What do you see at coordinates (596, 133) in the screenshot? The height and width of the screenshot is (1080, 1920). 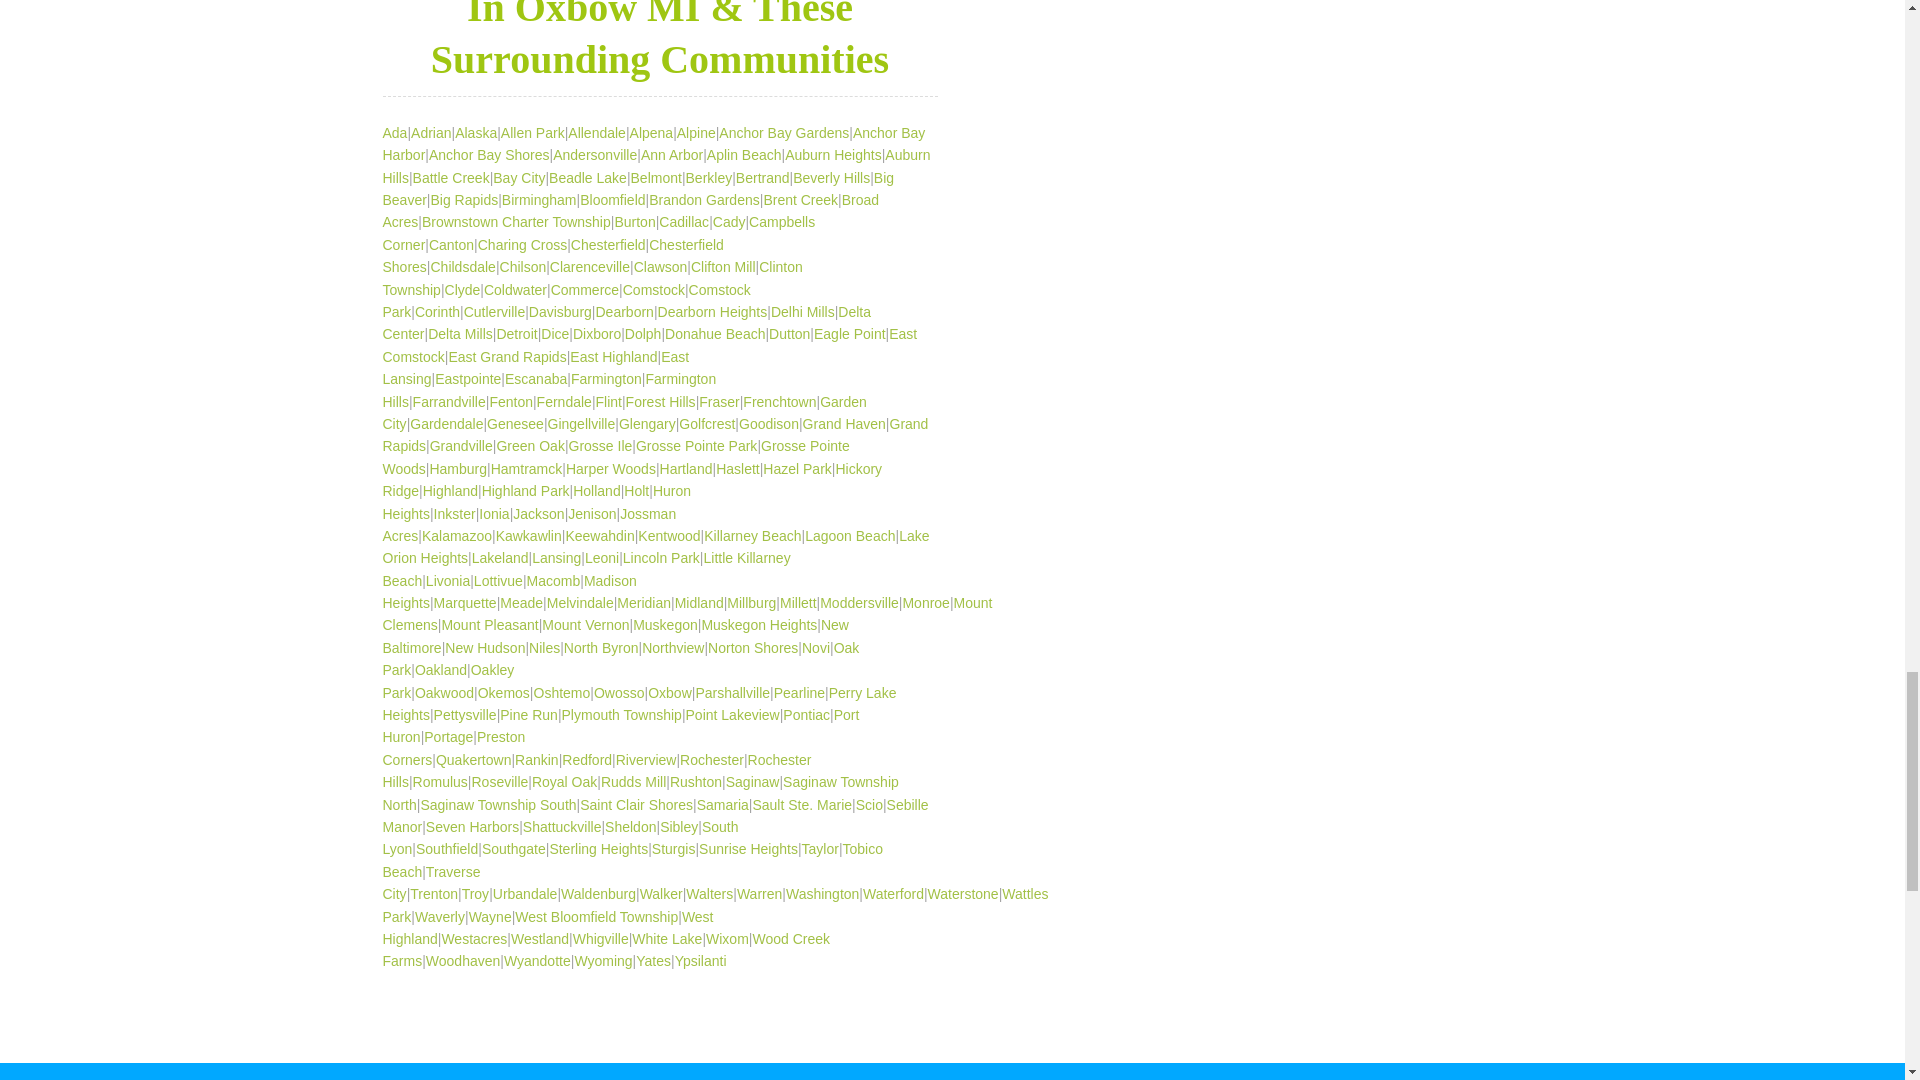 I see `Allendale` at bounding box center [596, 133].